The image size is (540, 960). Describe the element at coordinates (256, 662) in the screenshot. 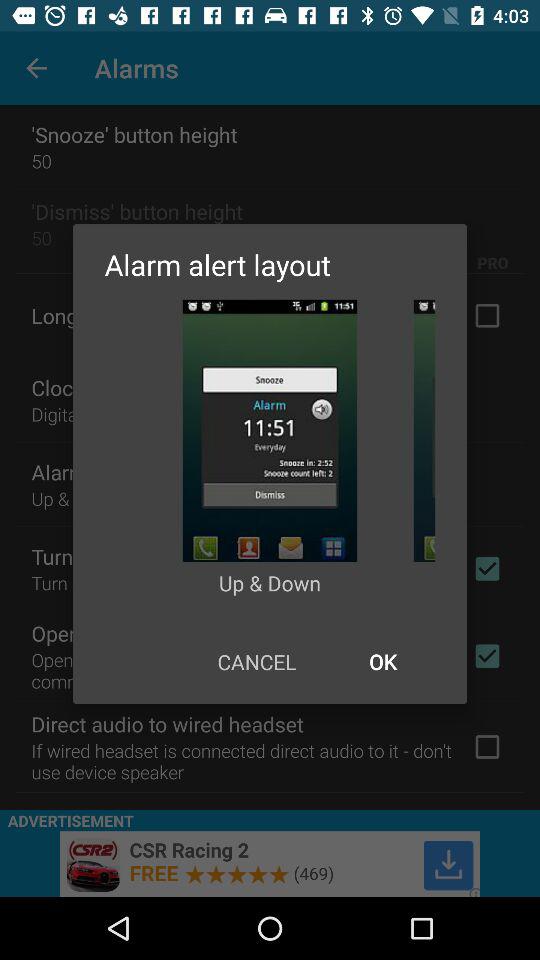

I see `tap the item to the left of the ok icon` at that location.